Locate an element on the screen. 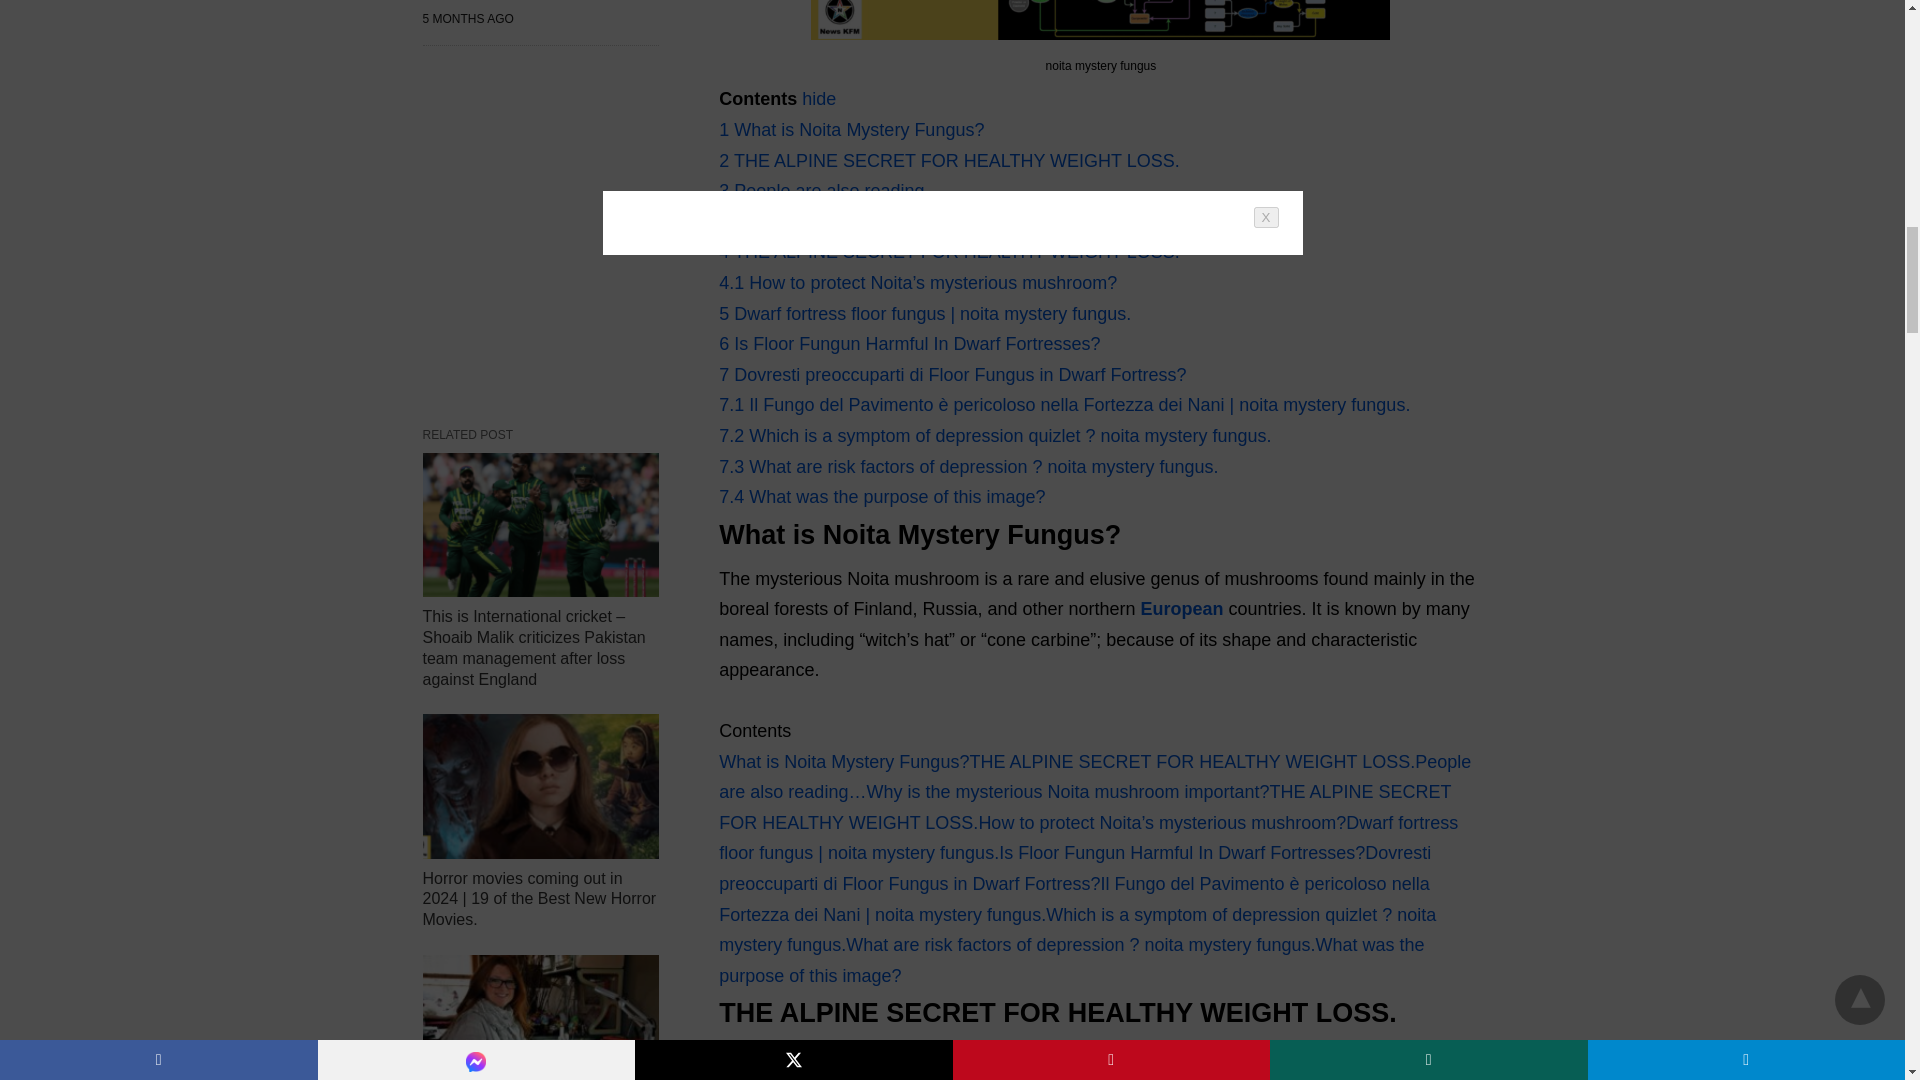 This screenshot has height=1080, width=1920. Is Floor Fungun Harmful In Dwarf Fortresses? is located at coordinates (1182, 852).